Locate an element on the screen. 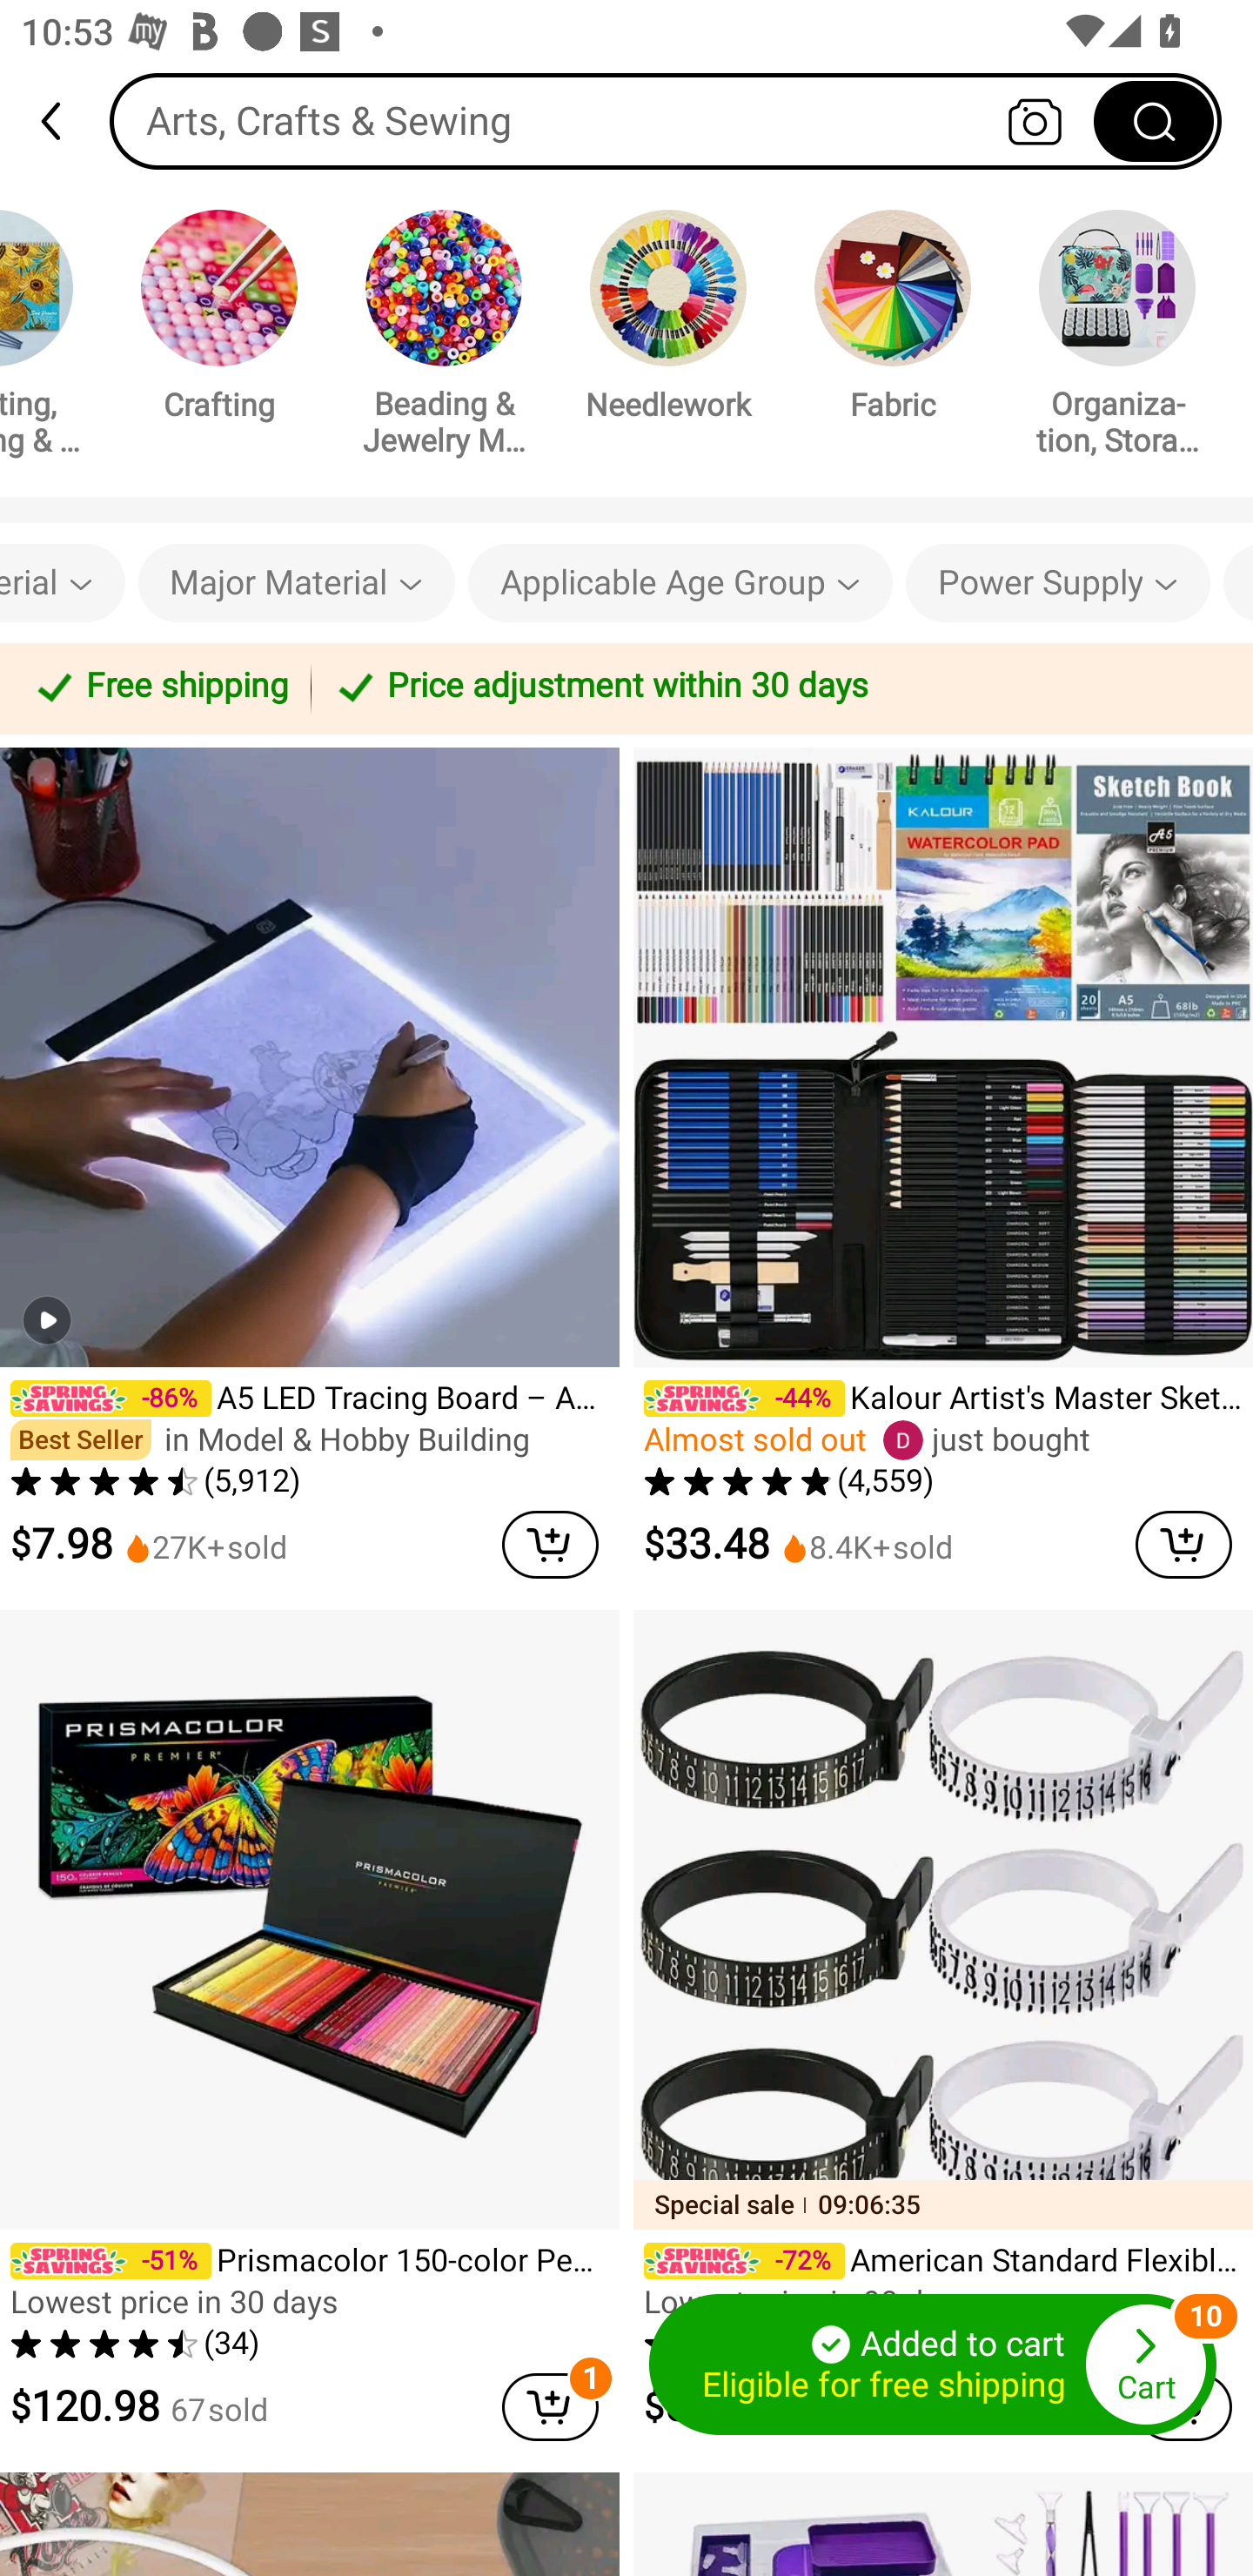  cart delete is located at coordinates (1183, 1544).